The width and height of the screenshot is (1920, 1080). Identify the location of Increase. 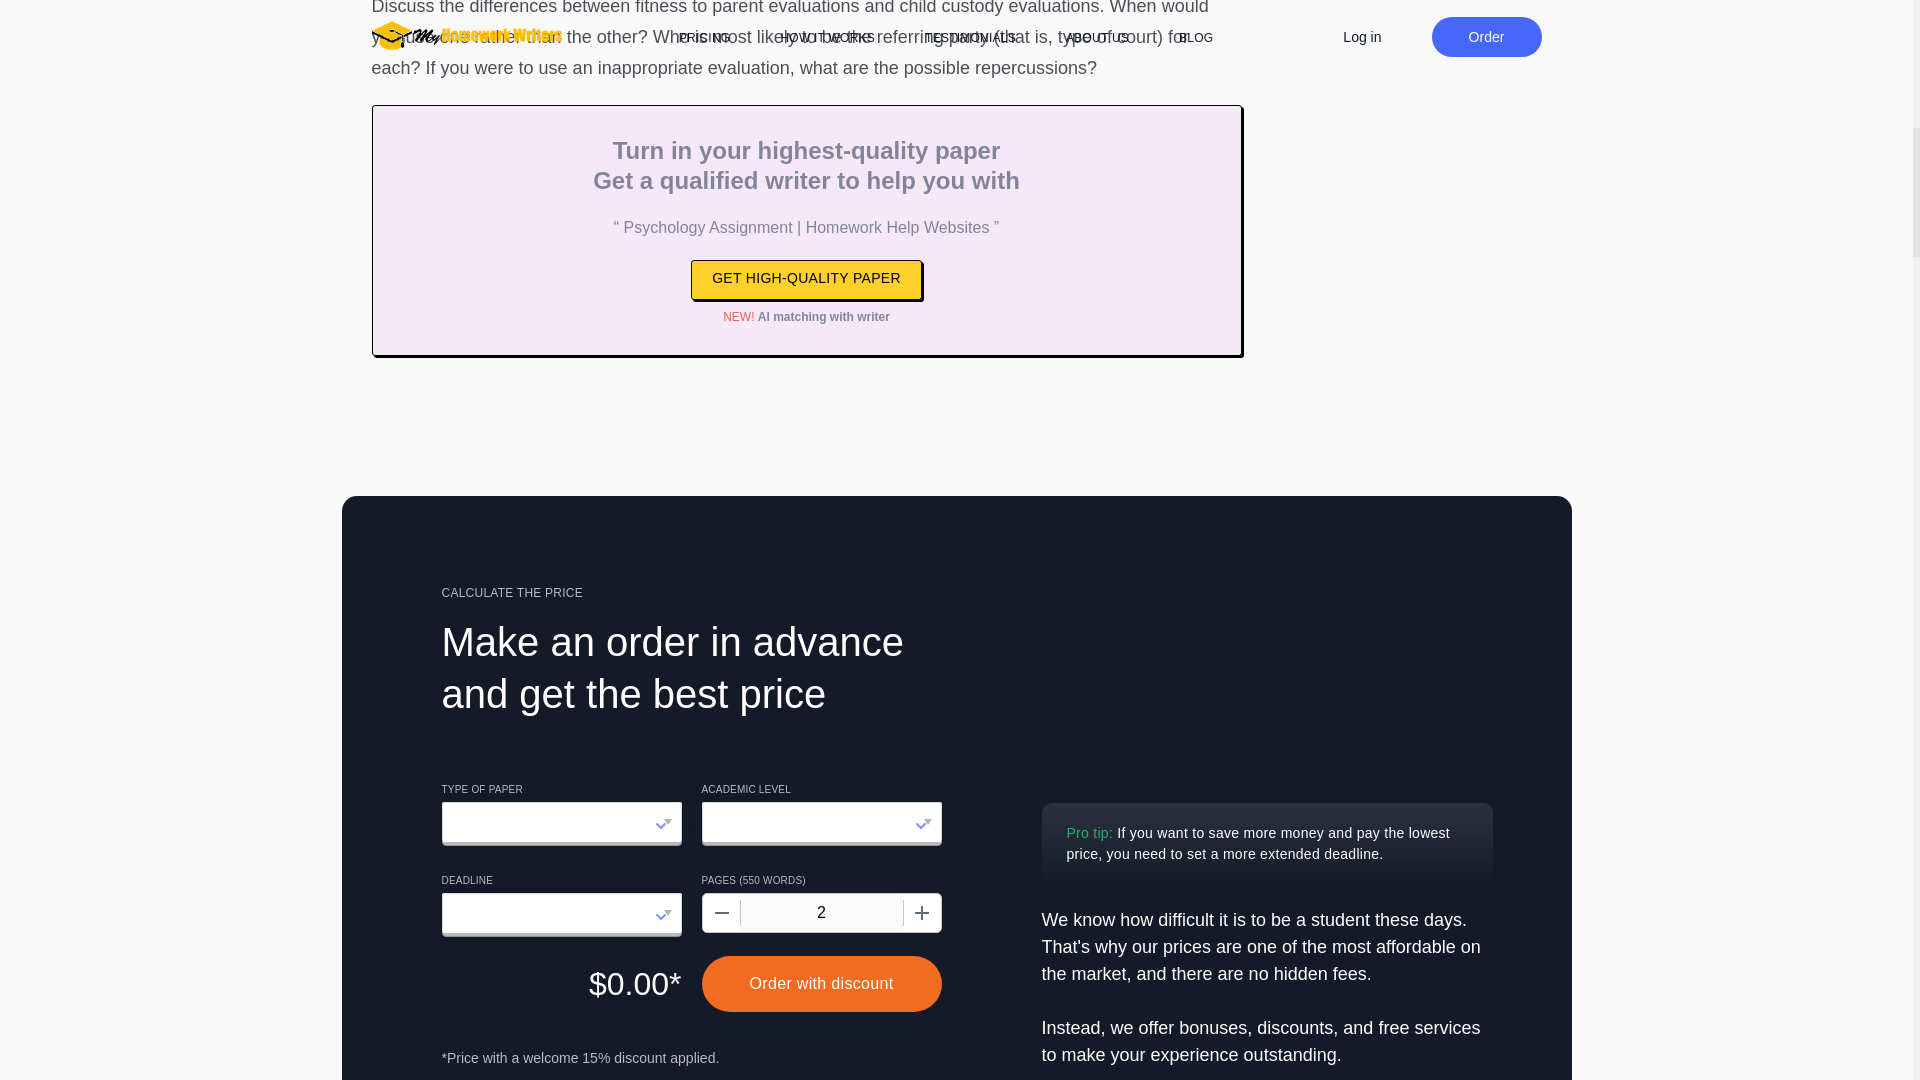
(921, 913).